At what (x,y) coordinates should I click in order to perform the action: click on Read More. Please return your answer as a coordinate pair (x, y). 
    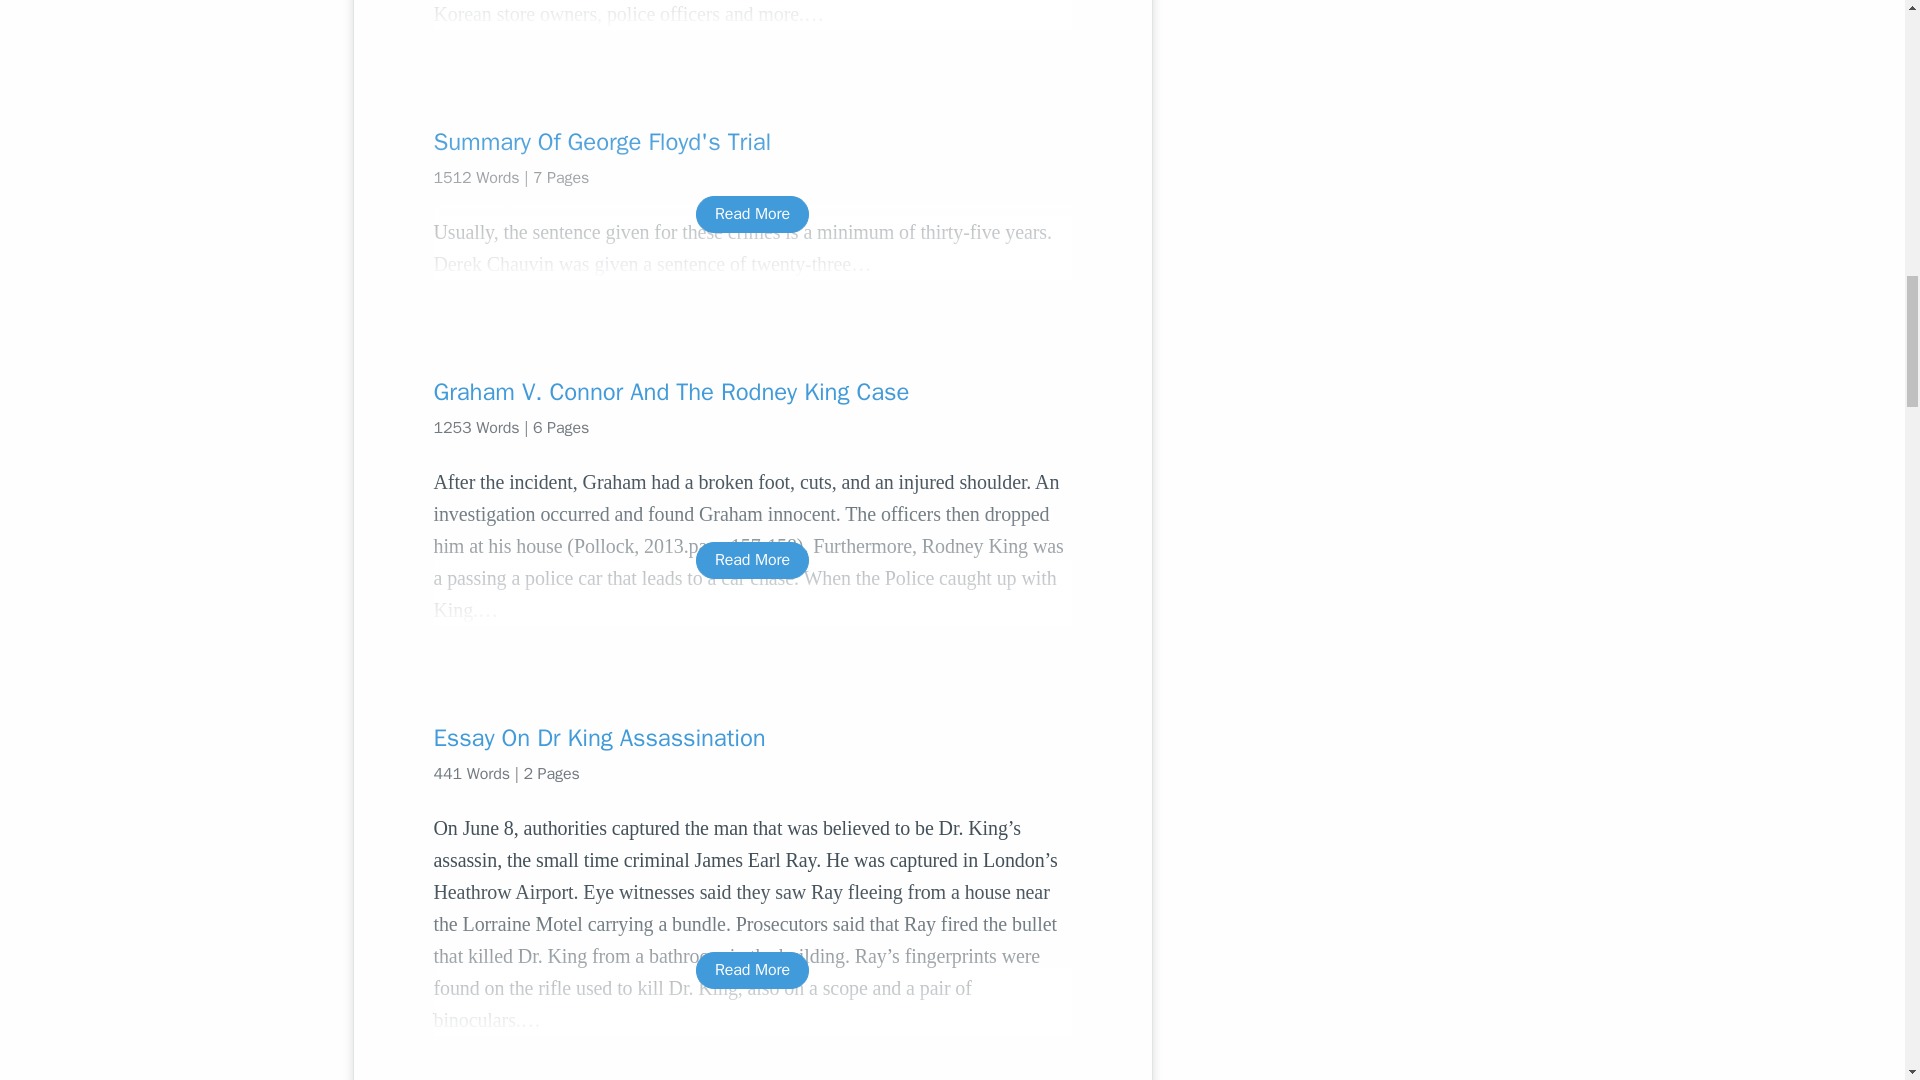
    Looking at the image, I should click on (752, 560).